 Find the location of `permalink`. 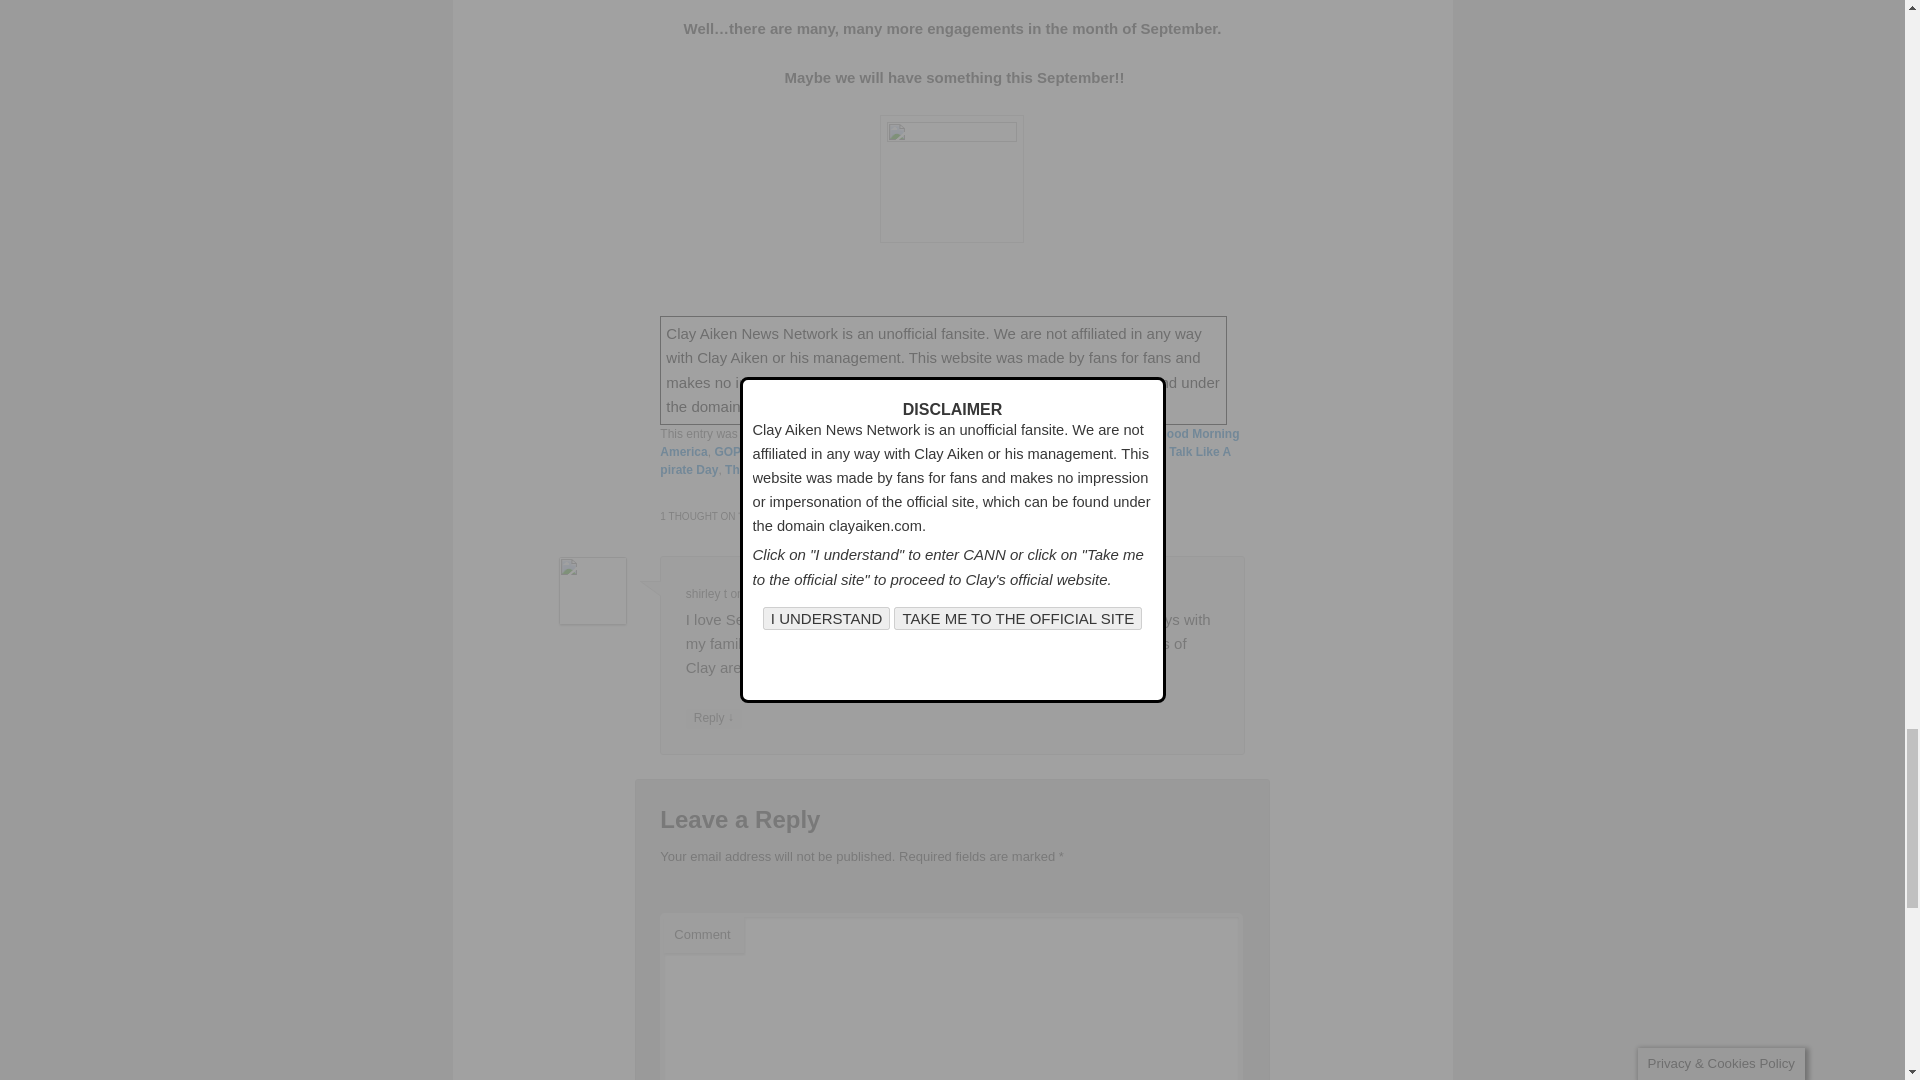

permalink is located at coordinates (1115, 470).